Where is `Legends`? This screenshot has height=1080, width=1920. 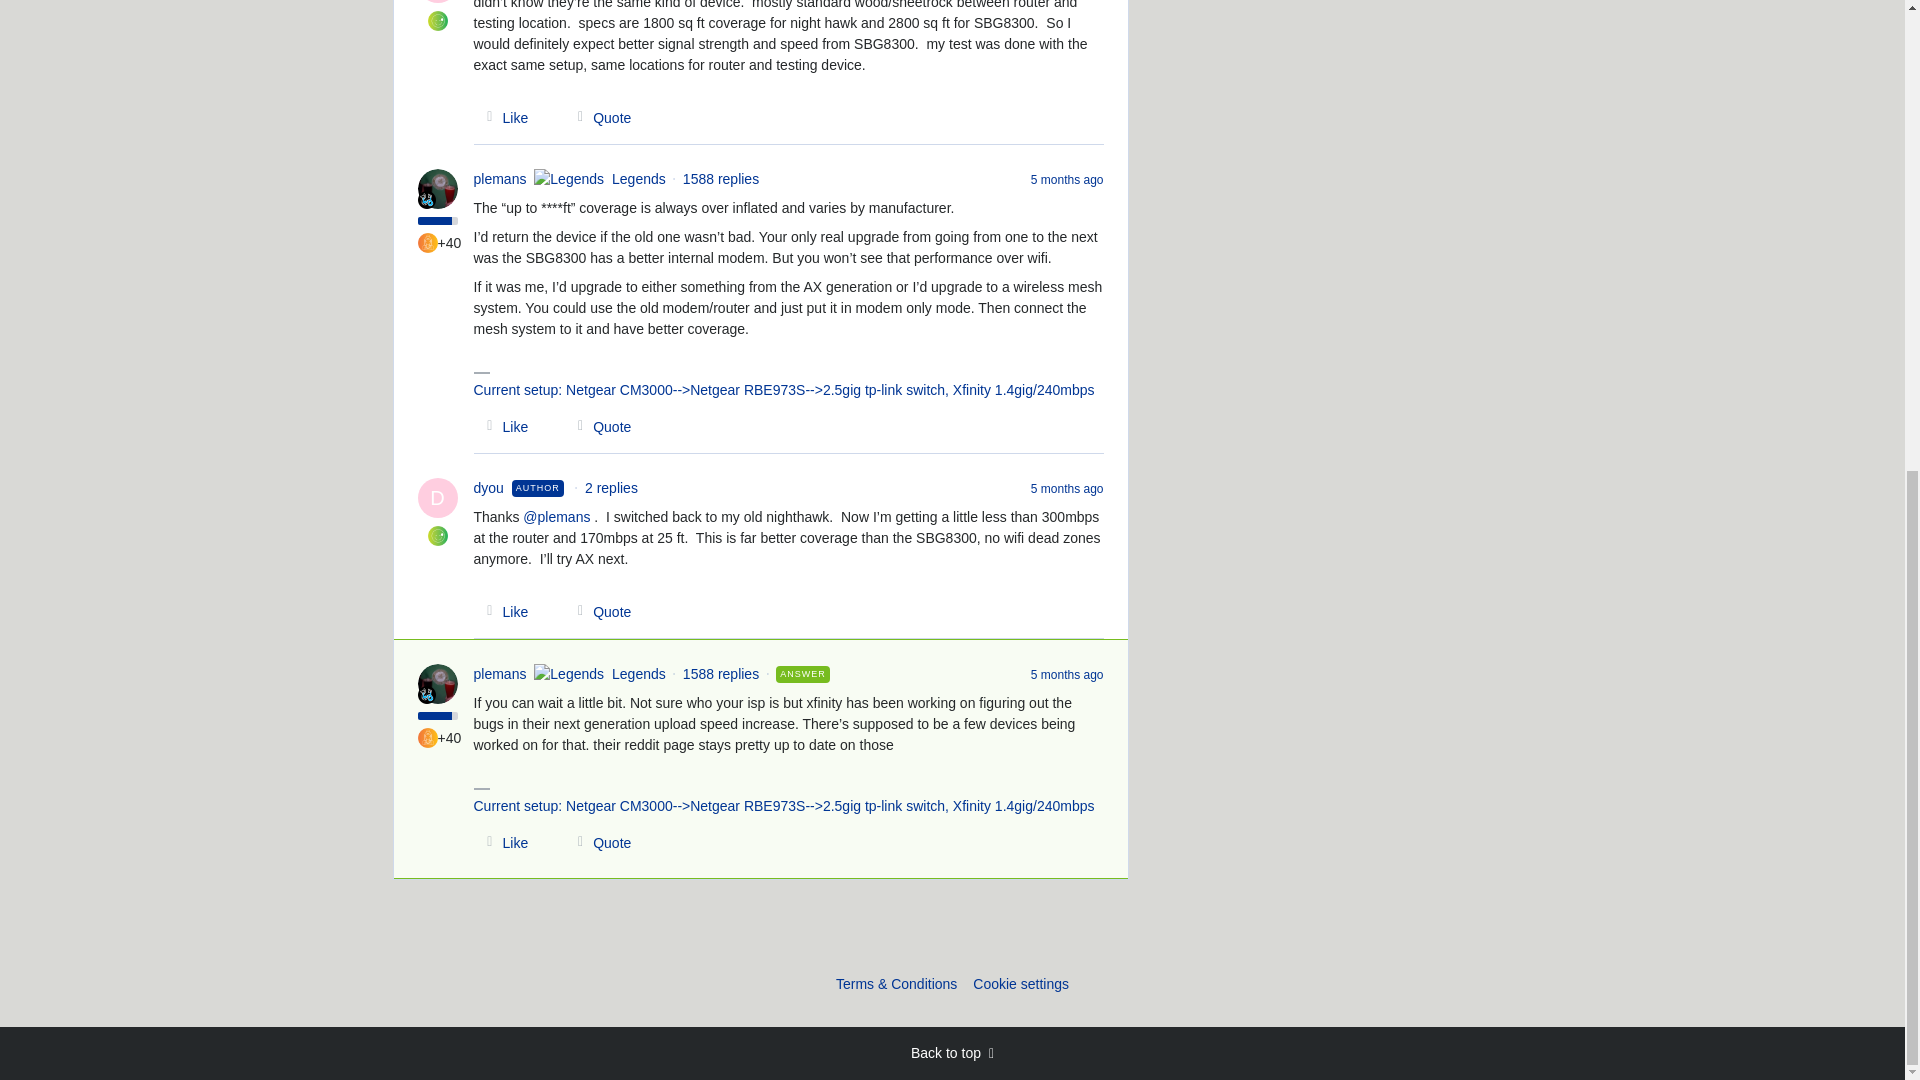 Legends is located at coordinates (426, 694).